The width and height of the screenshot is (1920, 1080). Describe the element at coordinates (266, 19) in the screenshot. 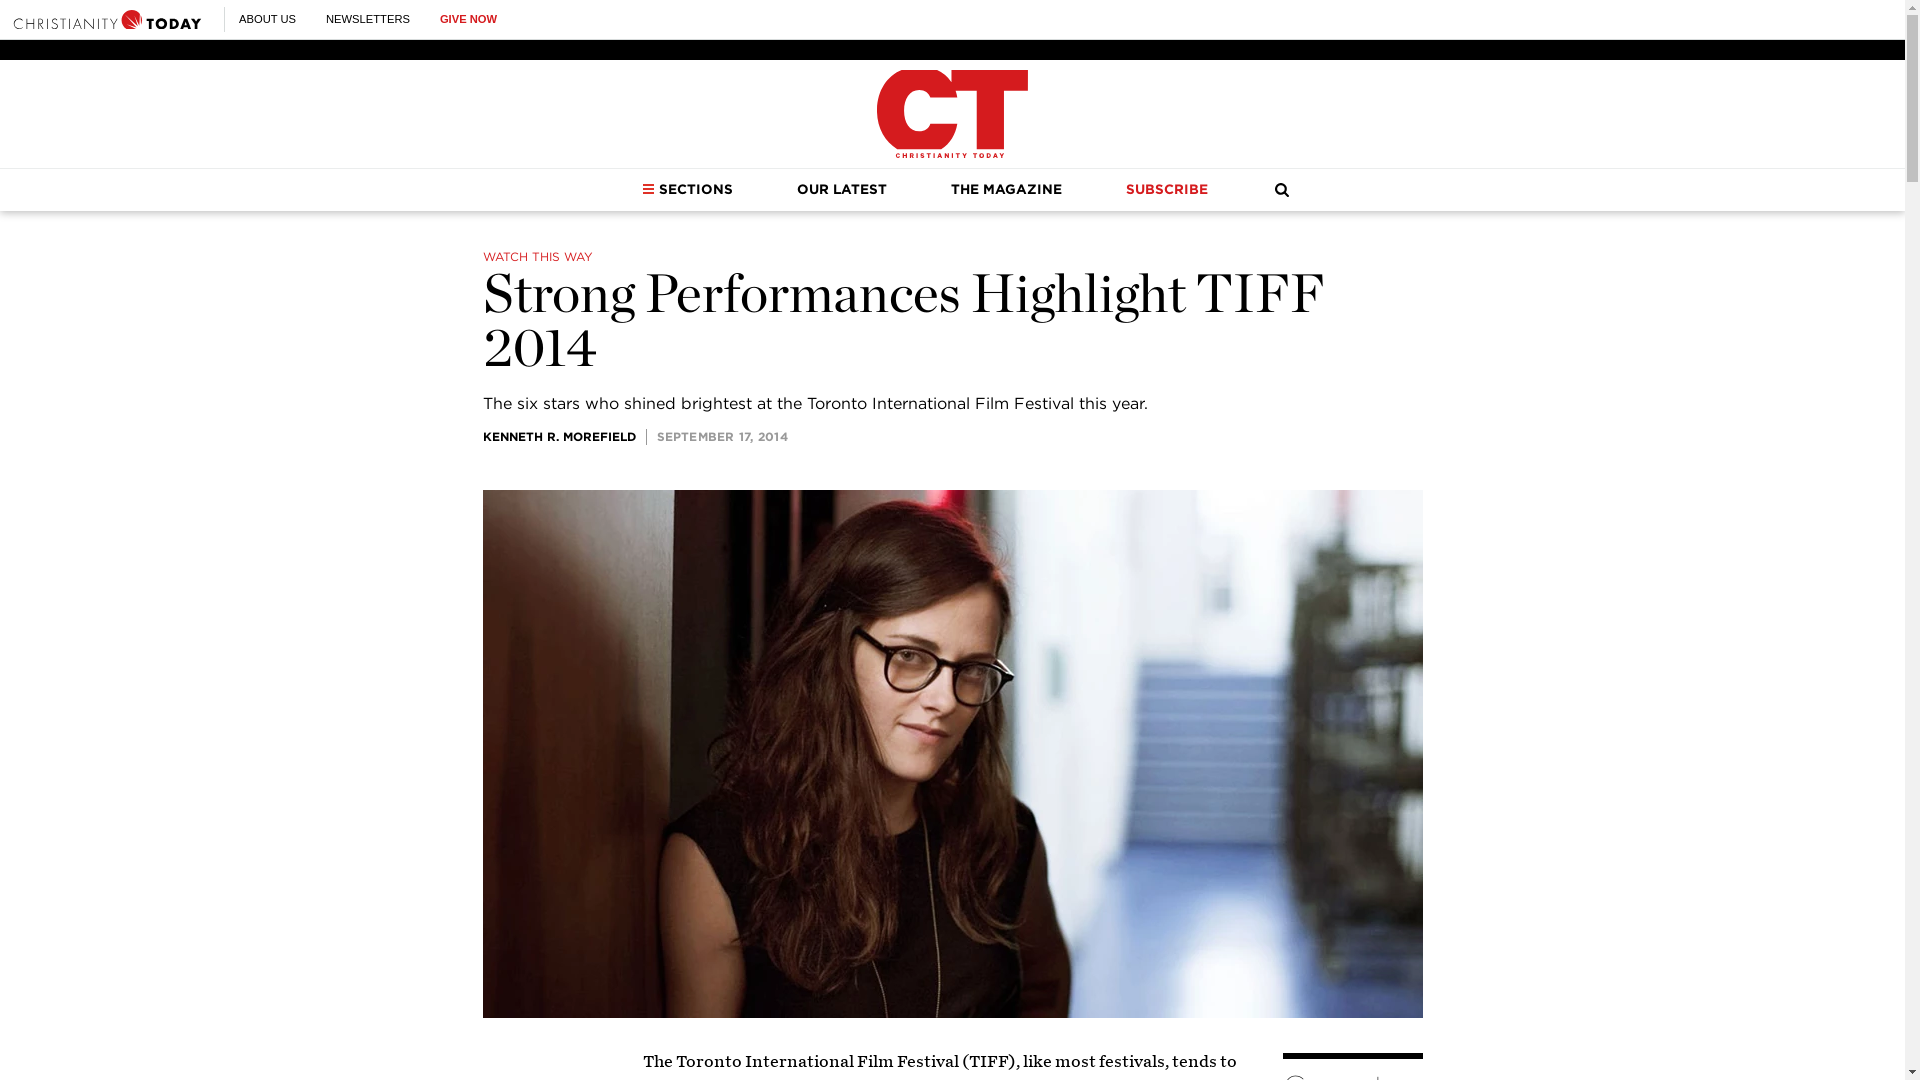

I see `ABOUT US` at that location.